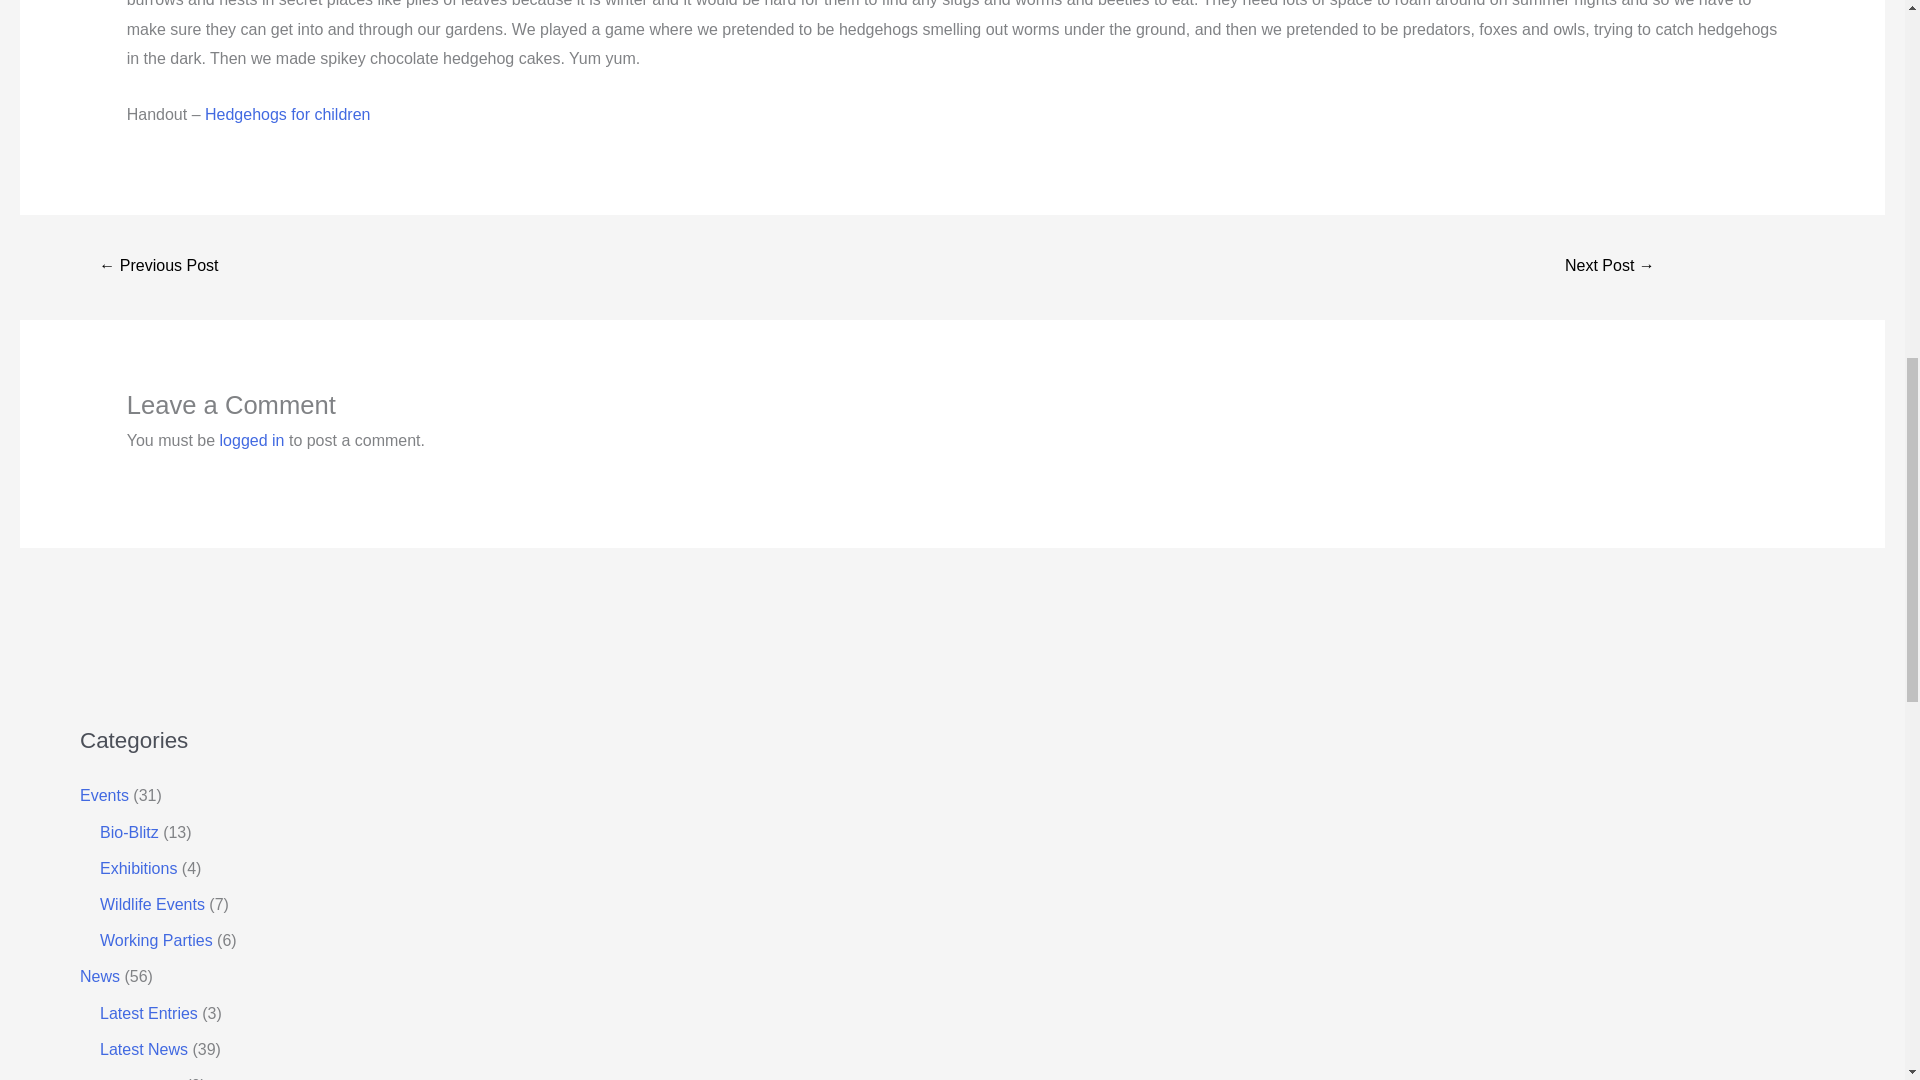 The image size is (1920, 1080). Describe the element at coordinates (144, 1050) in the screenshot. I see `Latest News` at that location.